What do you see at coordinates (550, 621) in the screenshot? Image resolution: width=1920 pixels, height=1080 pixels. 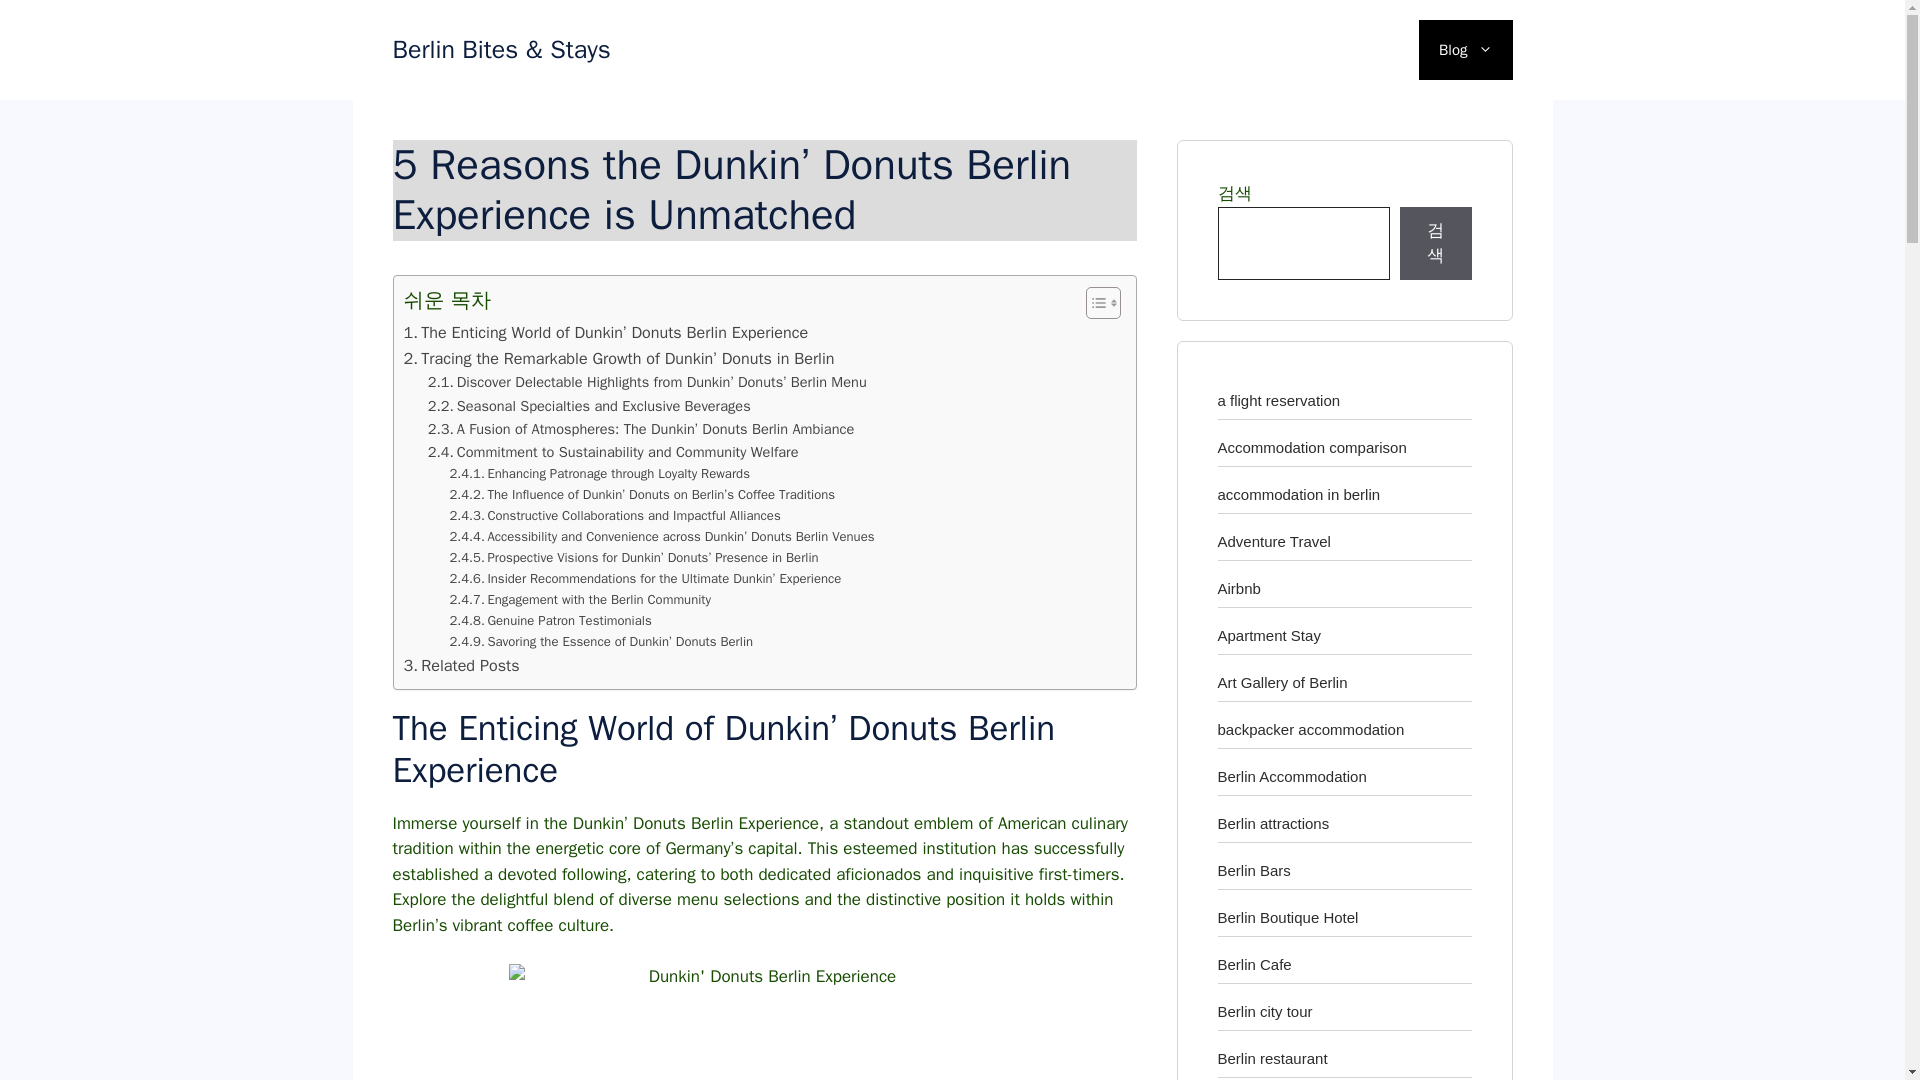 I see `Genuine Patron Testimonials` at bounding box center [550, 621].